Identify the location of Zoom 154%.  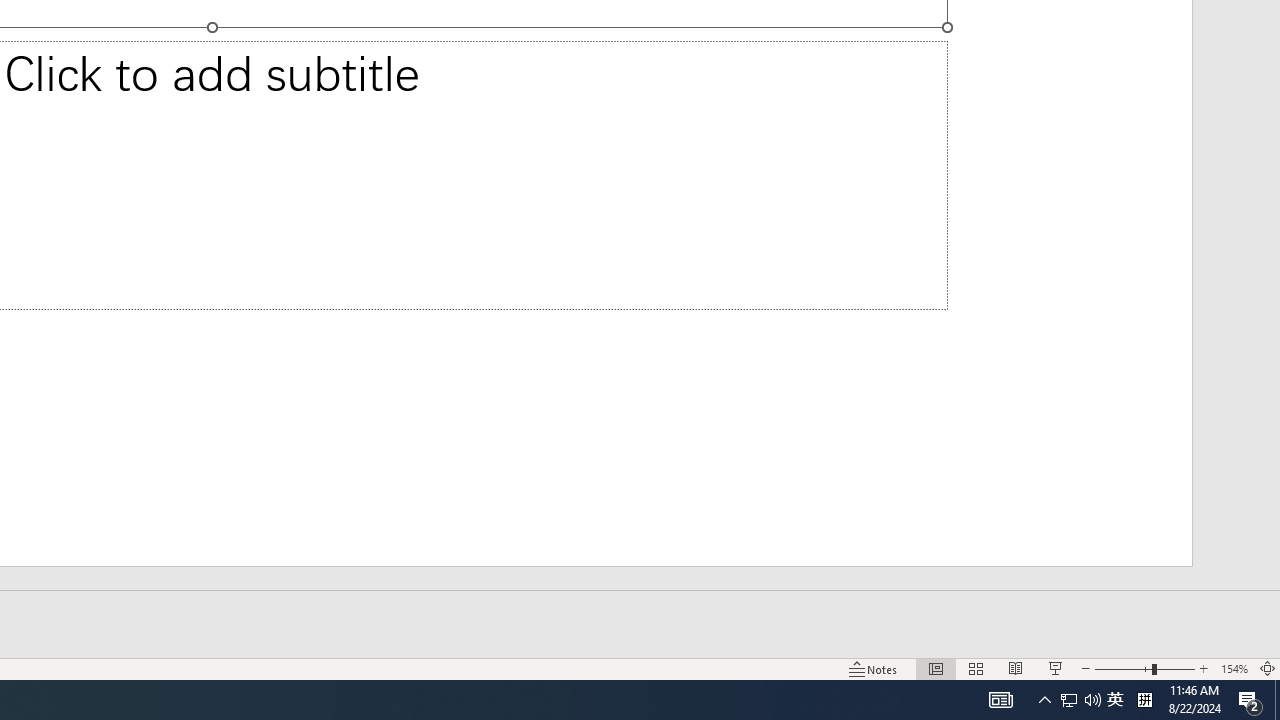
(1234, 668).